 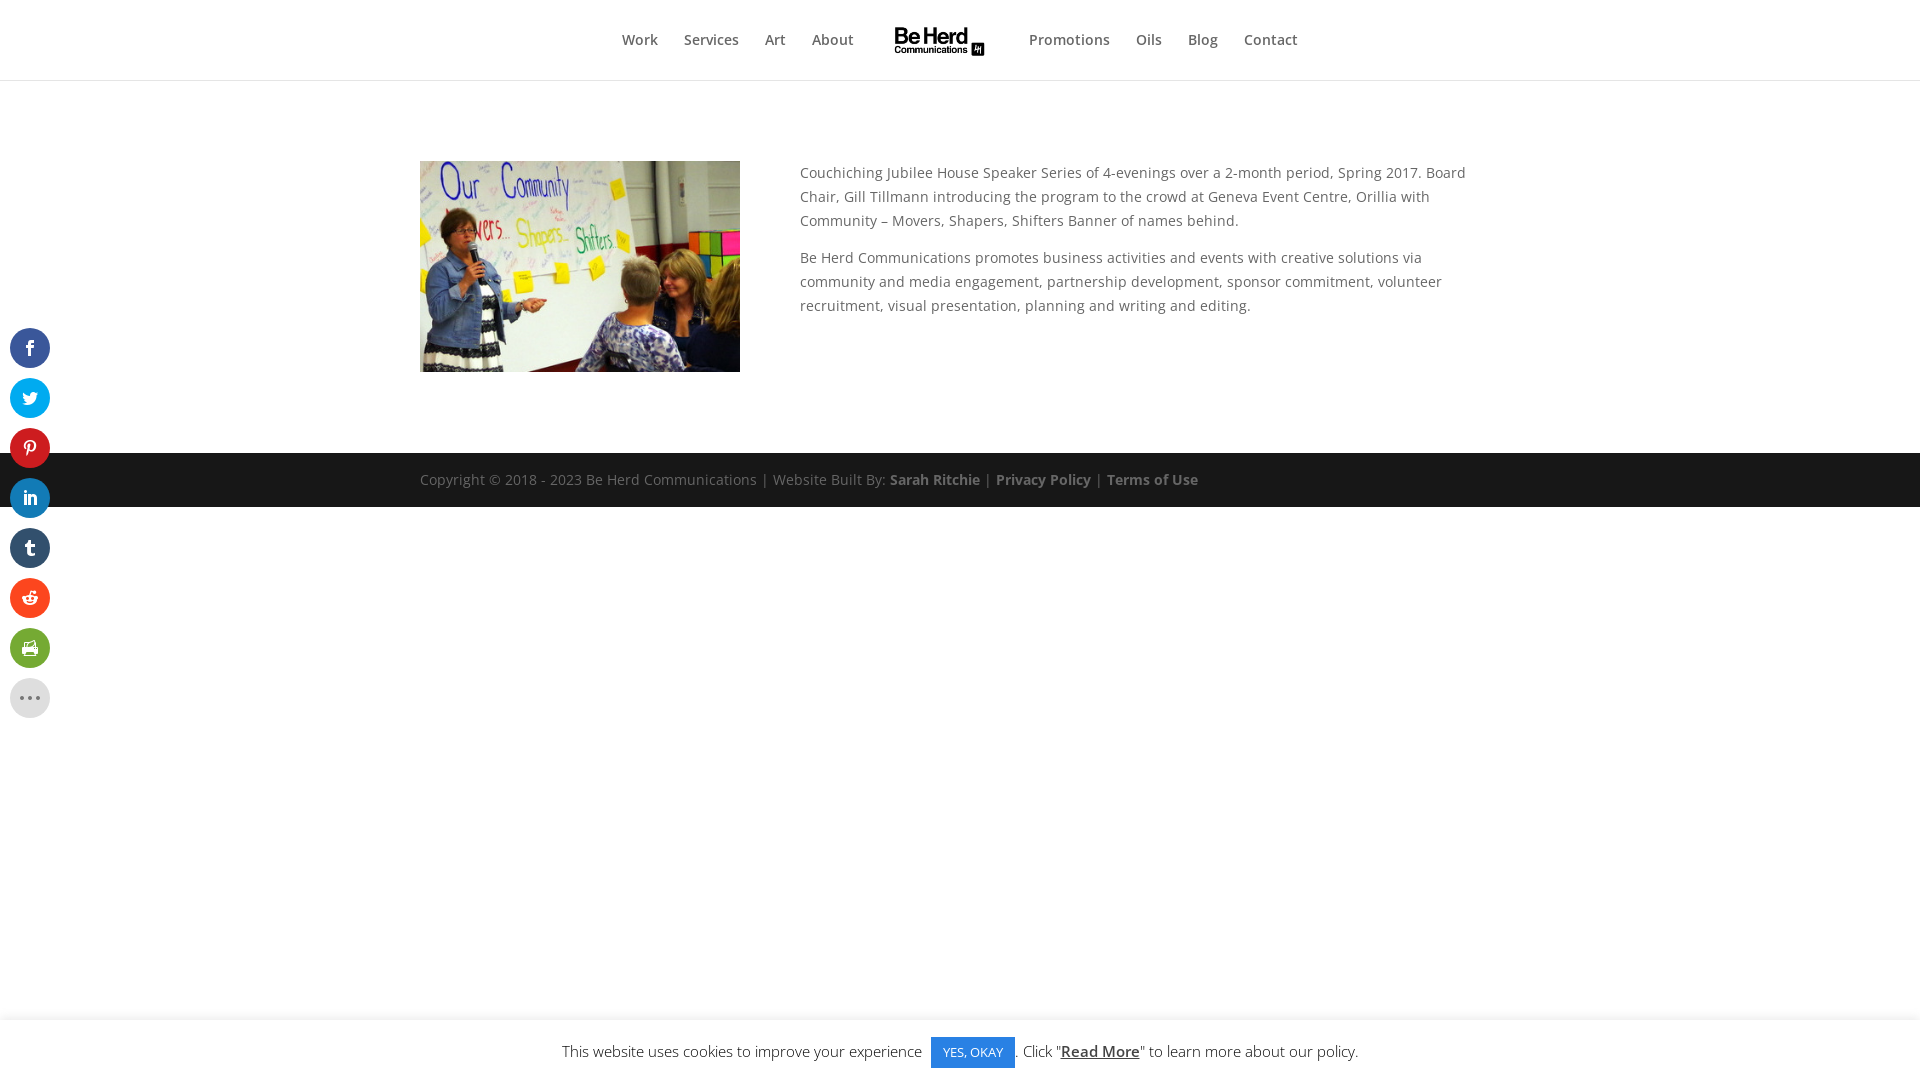 What do you see at coordinates (1149, 56) in the screenshot?
I see `Oils` at bounding box center [1149, 56].